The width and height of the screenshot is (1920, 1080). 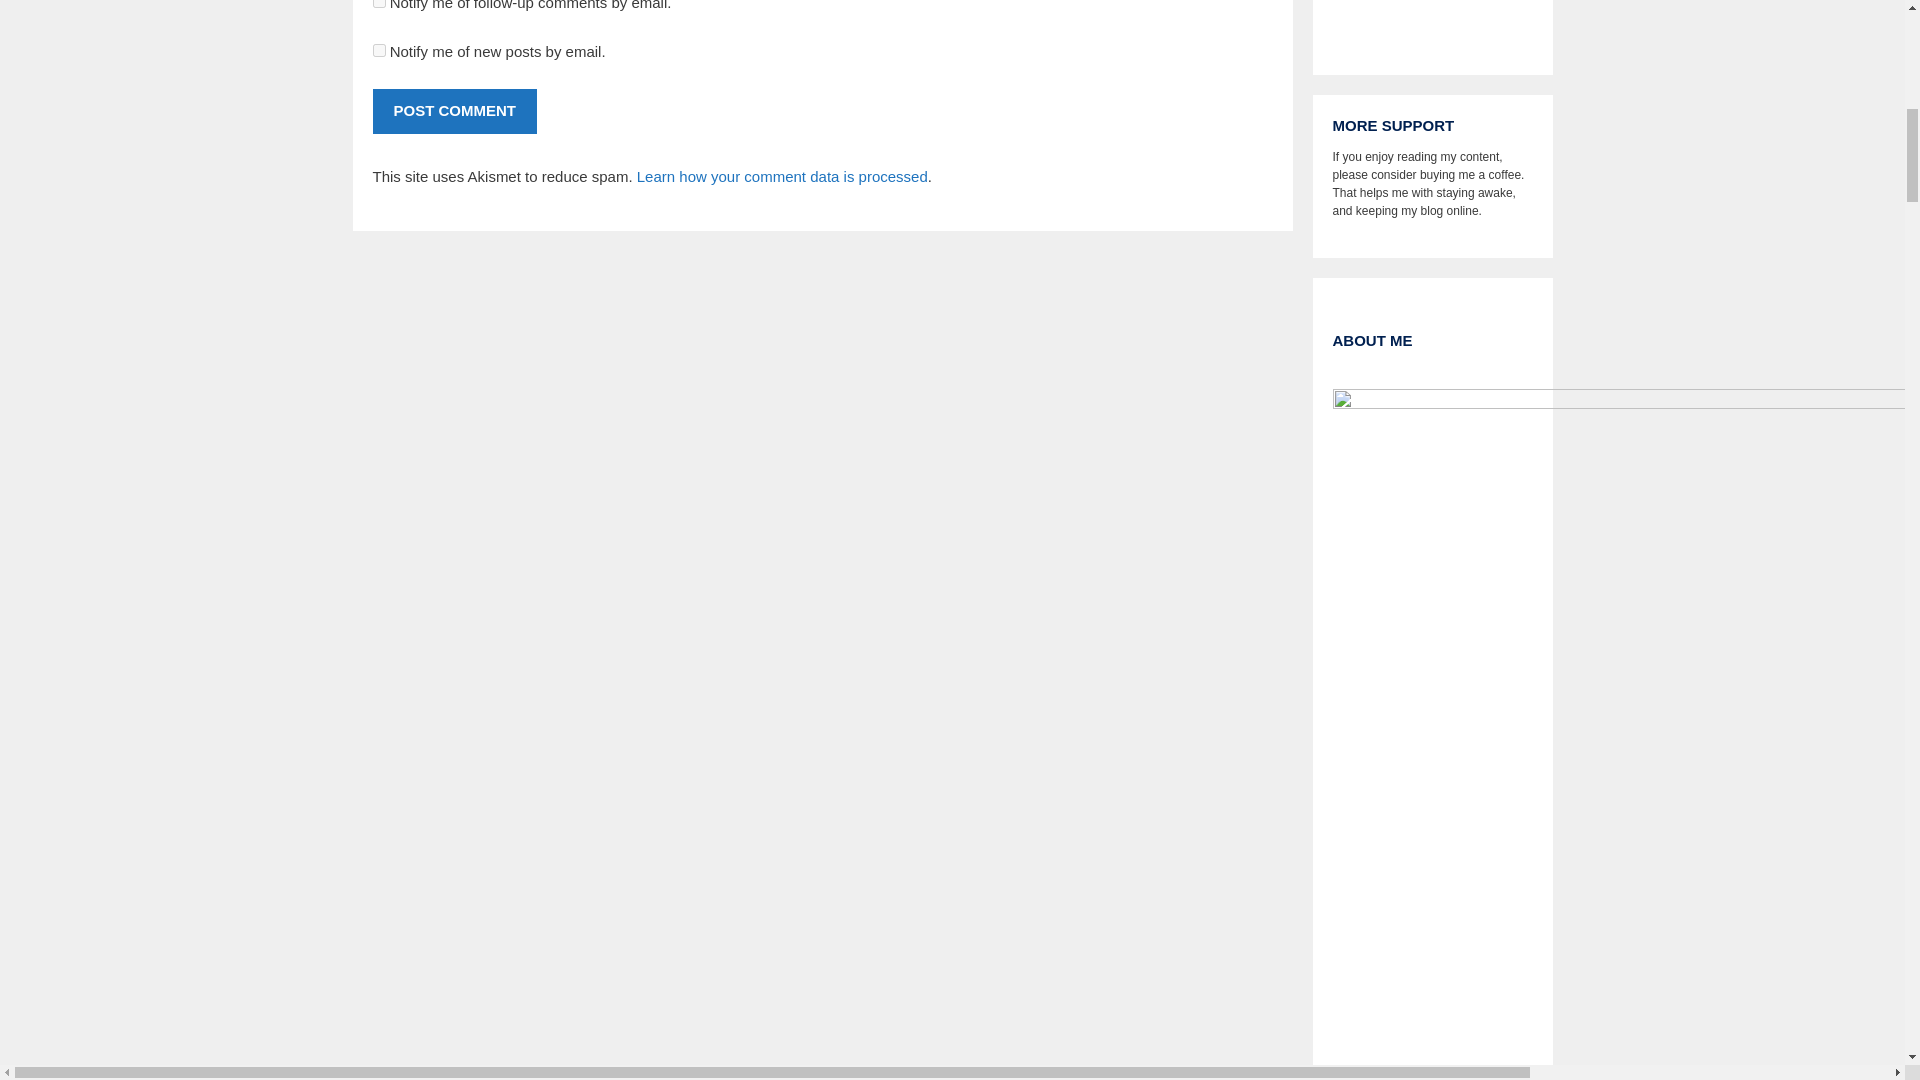 What do you see at coordinates (378, 50) in the screenshot?
I see `subscribe` at bounding box center [378, 50].